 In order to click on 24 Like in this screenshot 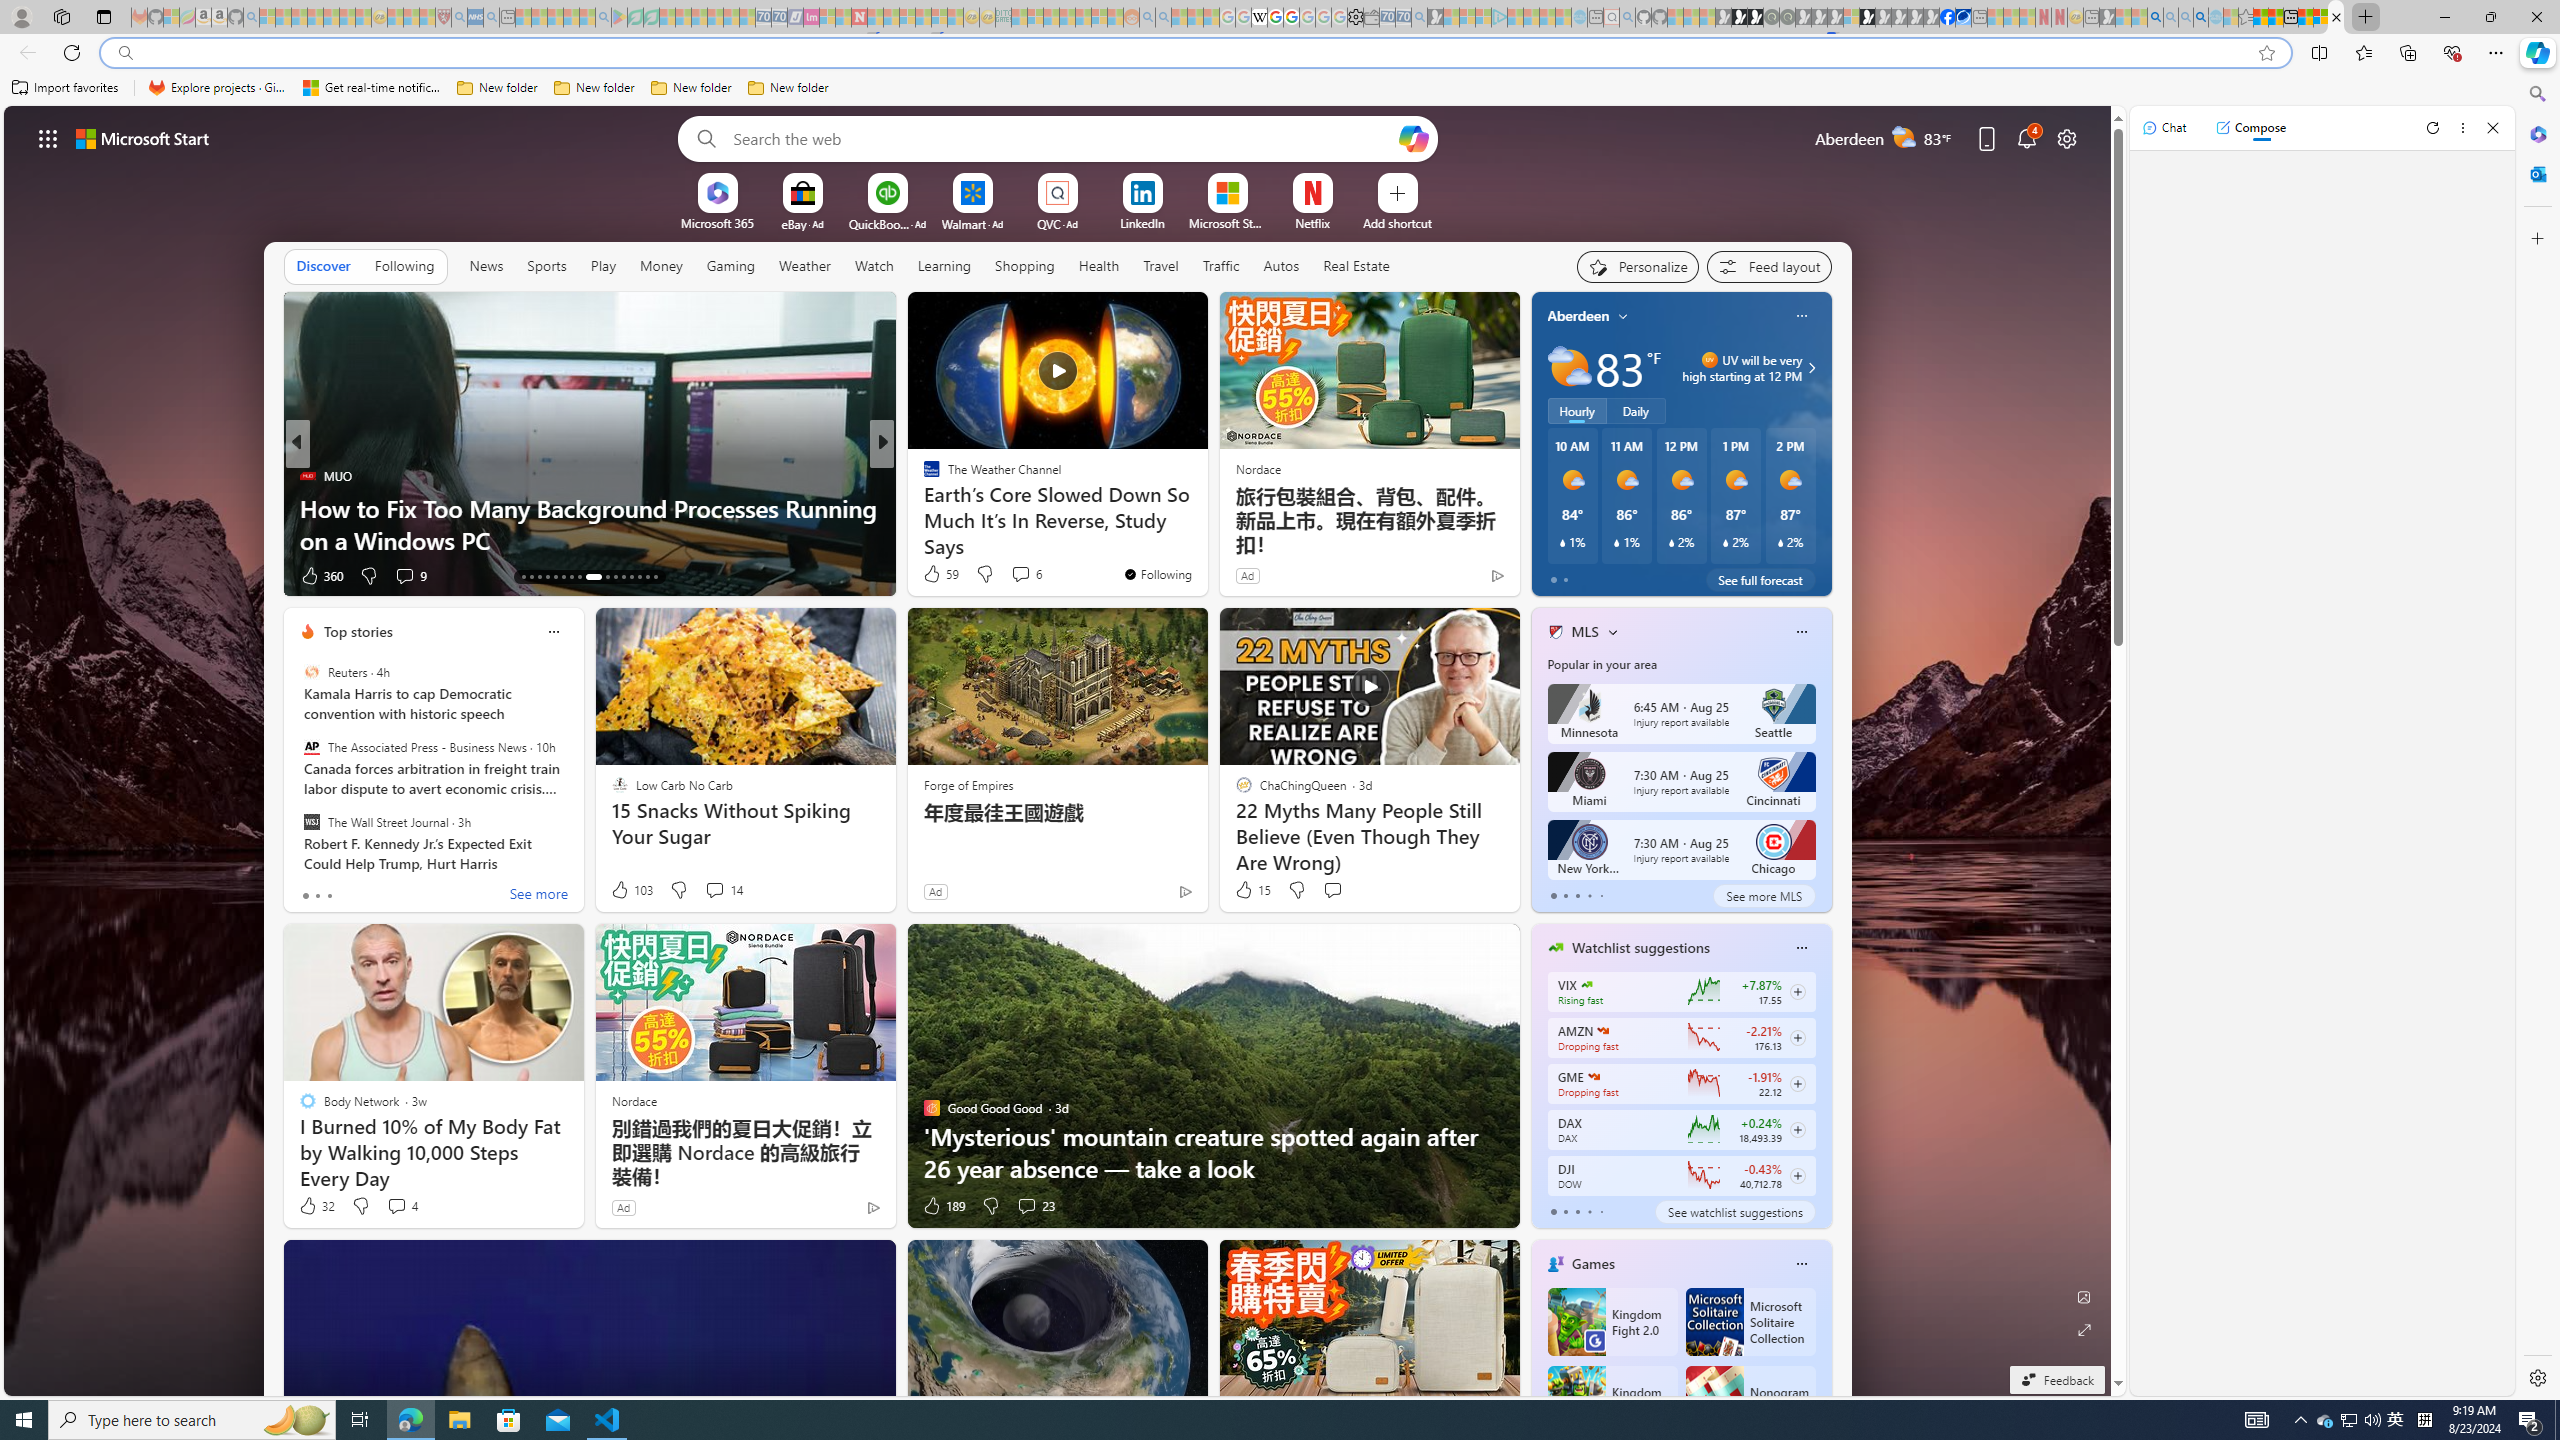, I will do `click(933, 576)`.